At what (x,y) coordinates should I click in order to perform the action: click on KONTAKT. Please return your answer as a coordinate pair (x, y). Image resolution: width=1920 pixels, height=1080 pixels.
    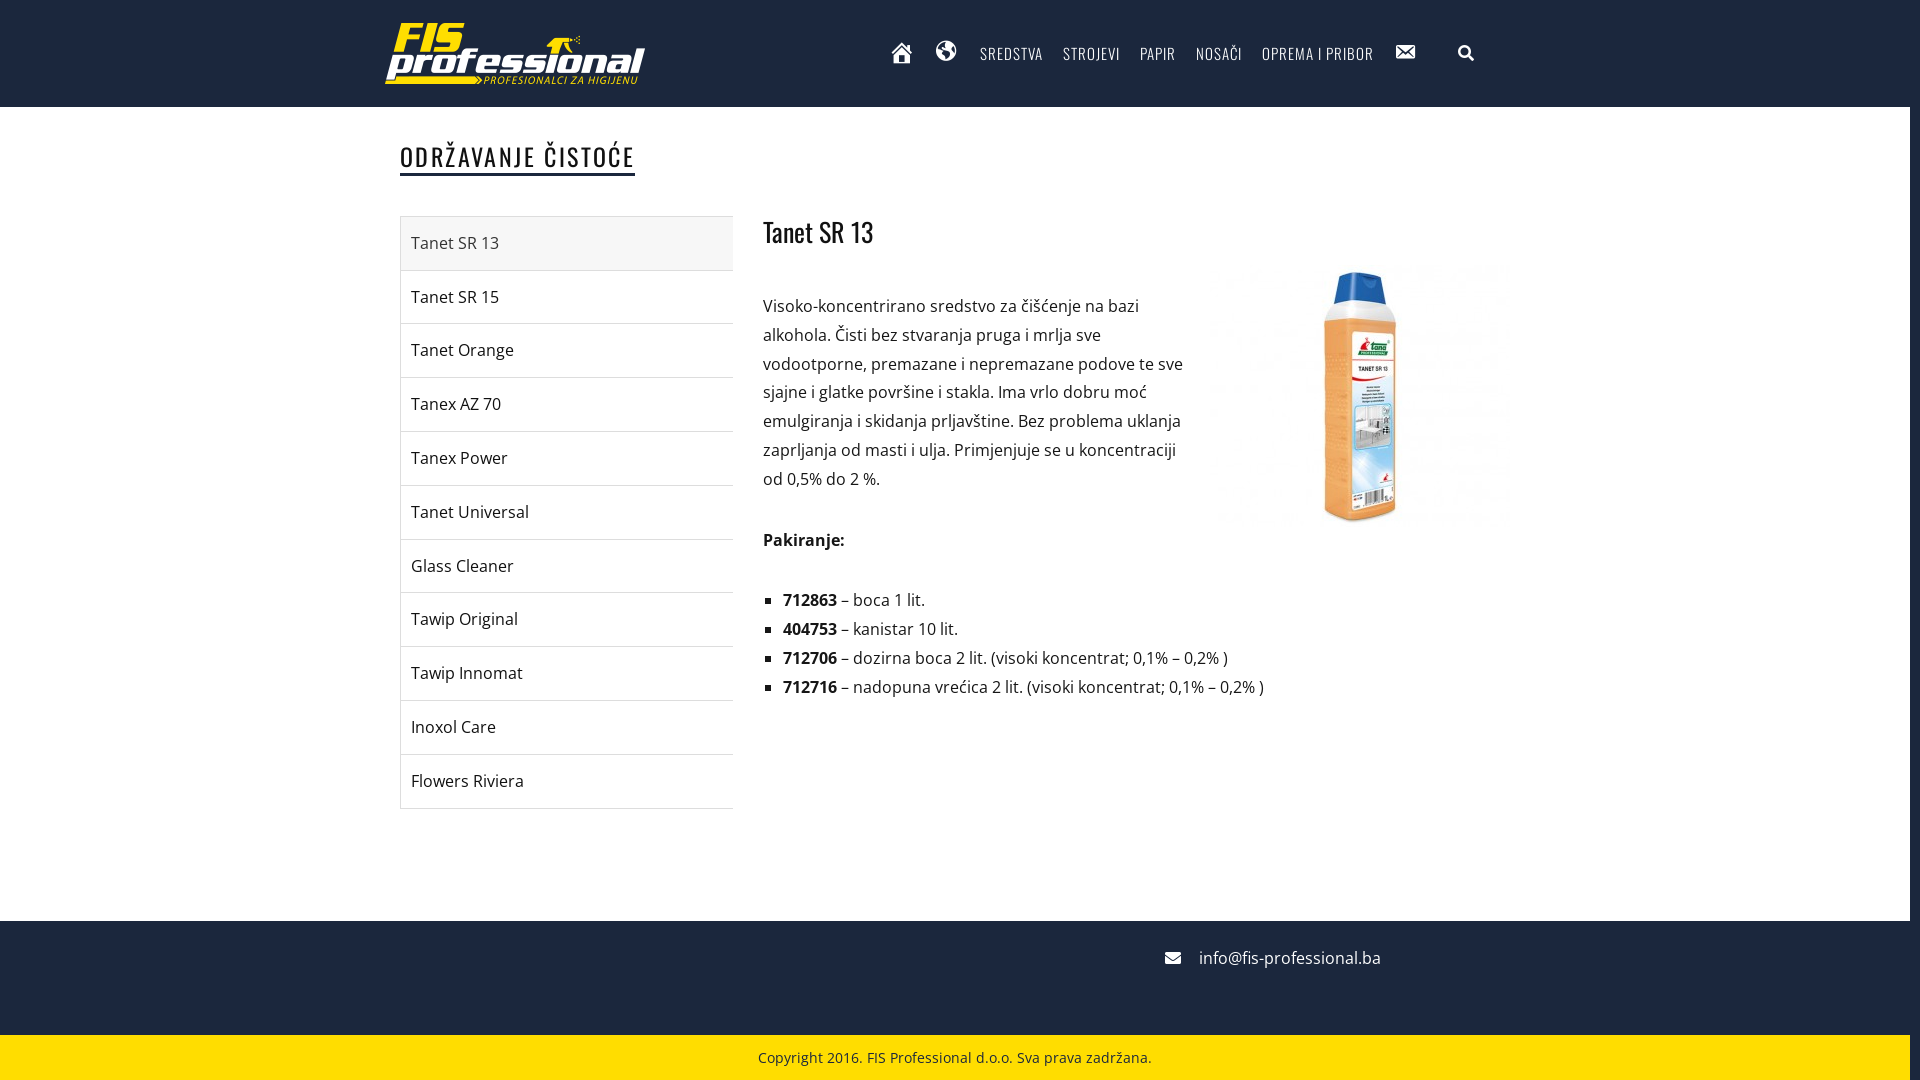
    Looking at the image, I should click on (1406, 54).